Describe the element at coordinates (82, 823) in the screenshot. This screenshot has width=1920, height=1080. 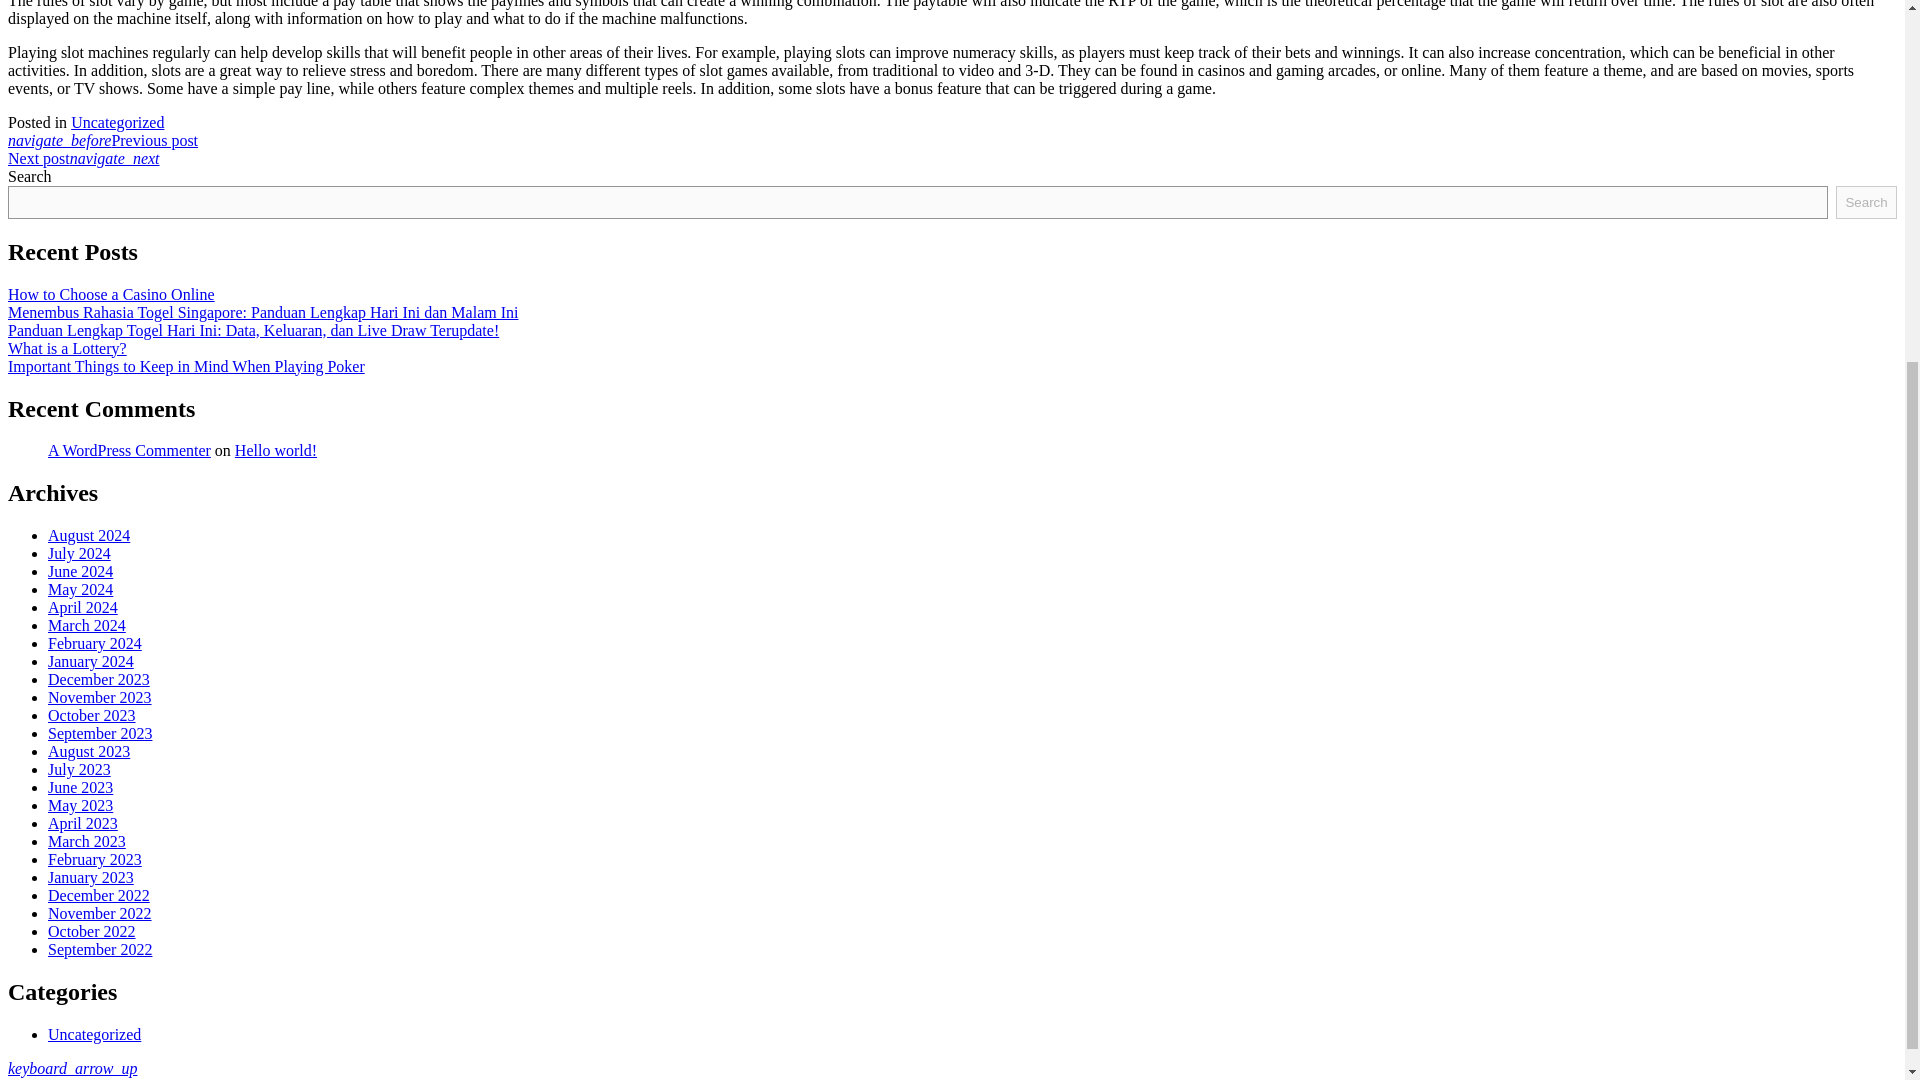
I see `April 2023` at that location.